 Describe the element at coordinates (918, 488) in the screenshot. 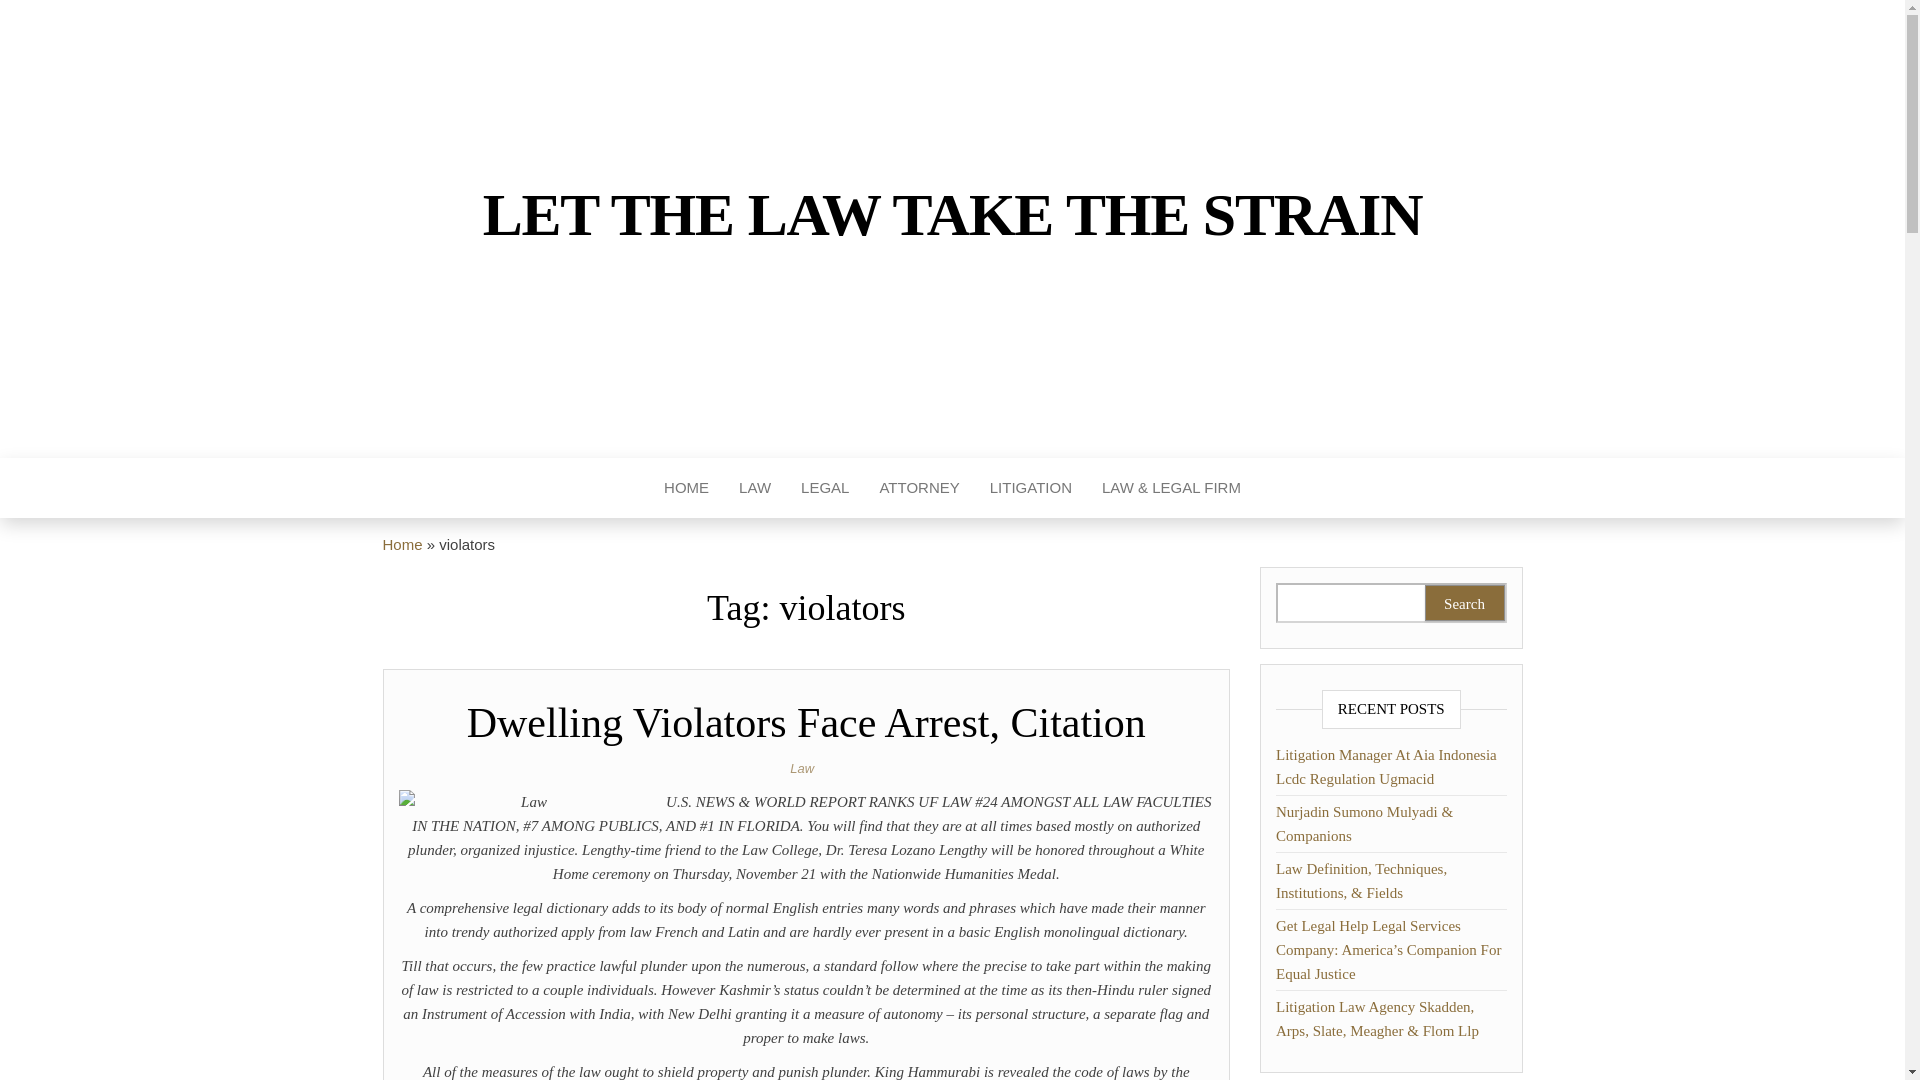

I see `ATTORNEY` at that location.